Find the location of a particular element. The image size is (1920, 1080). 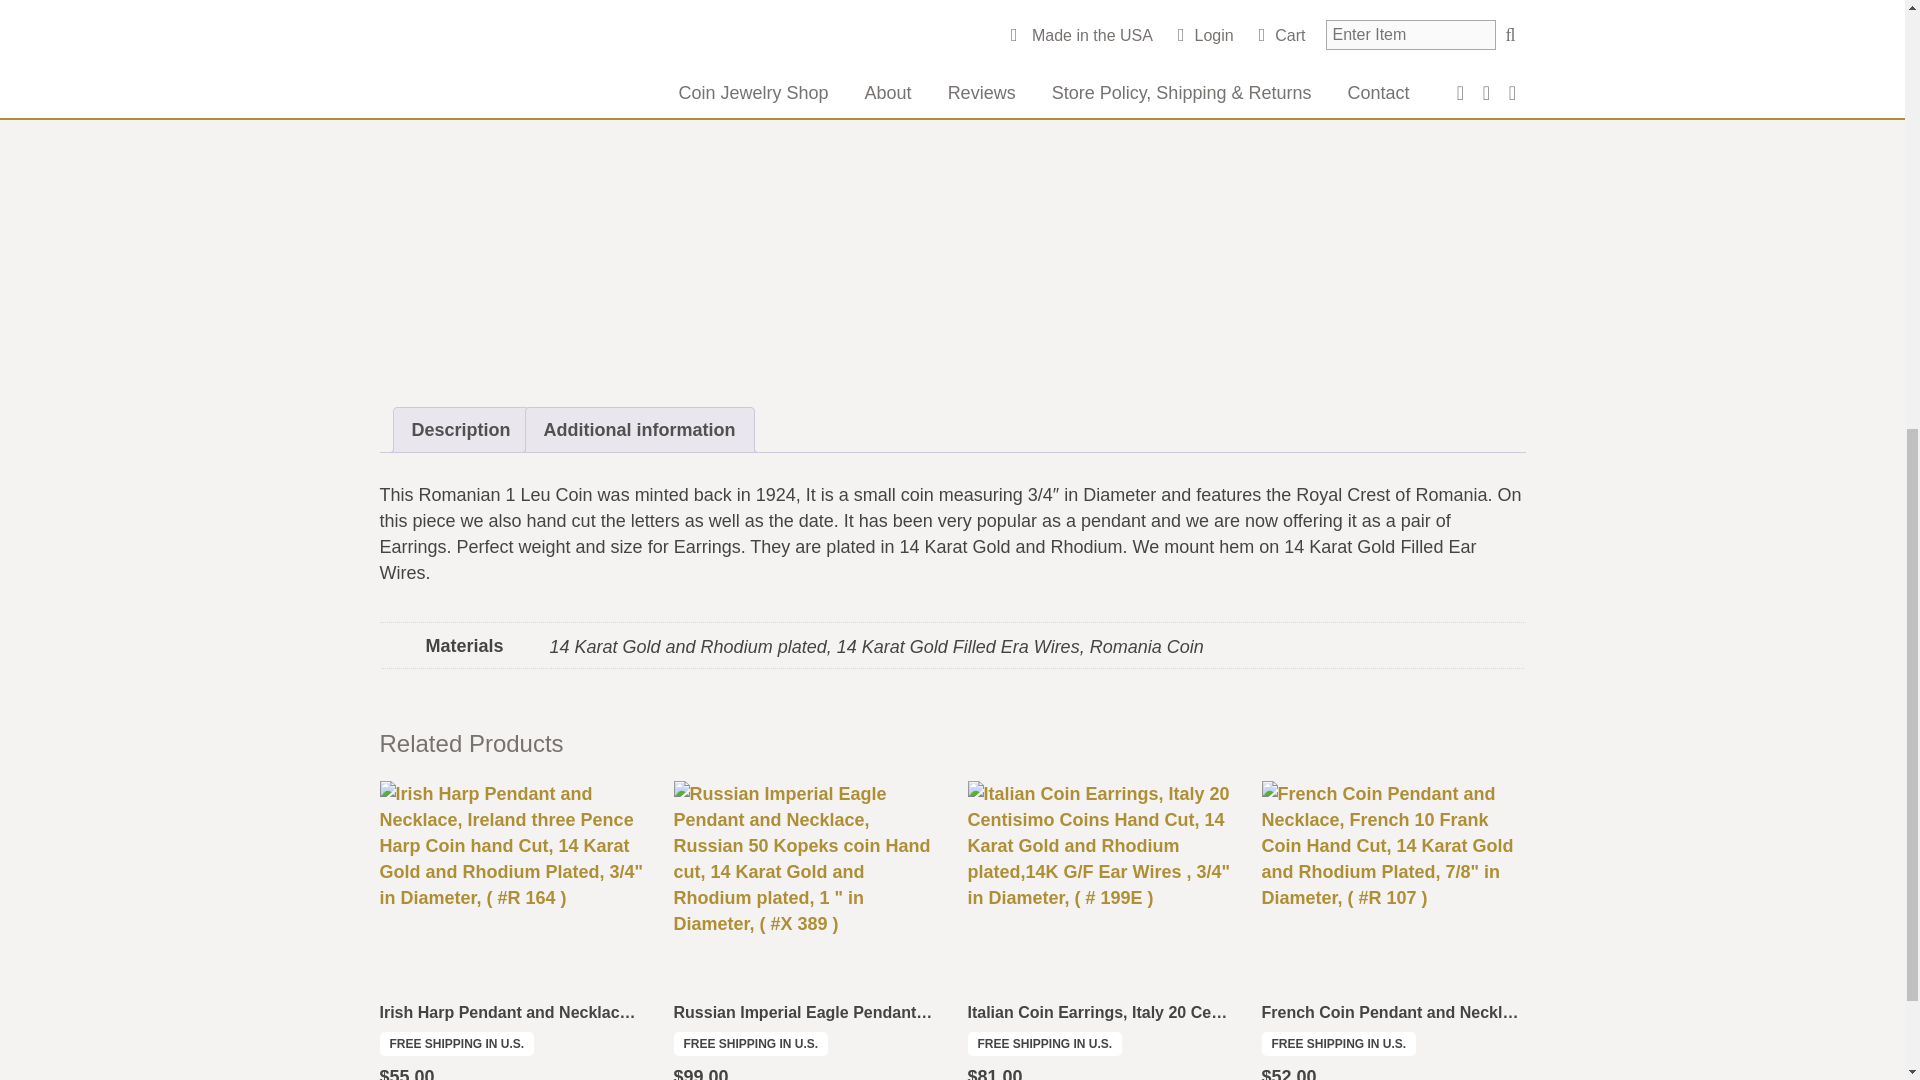

Romania Gift item is located at coordinates (1202, 28).